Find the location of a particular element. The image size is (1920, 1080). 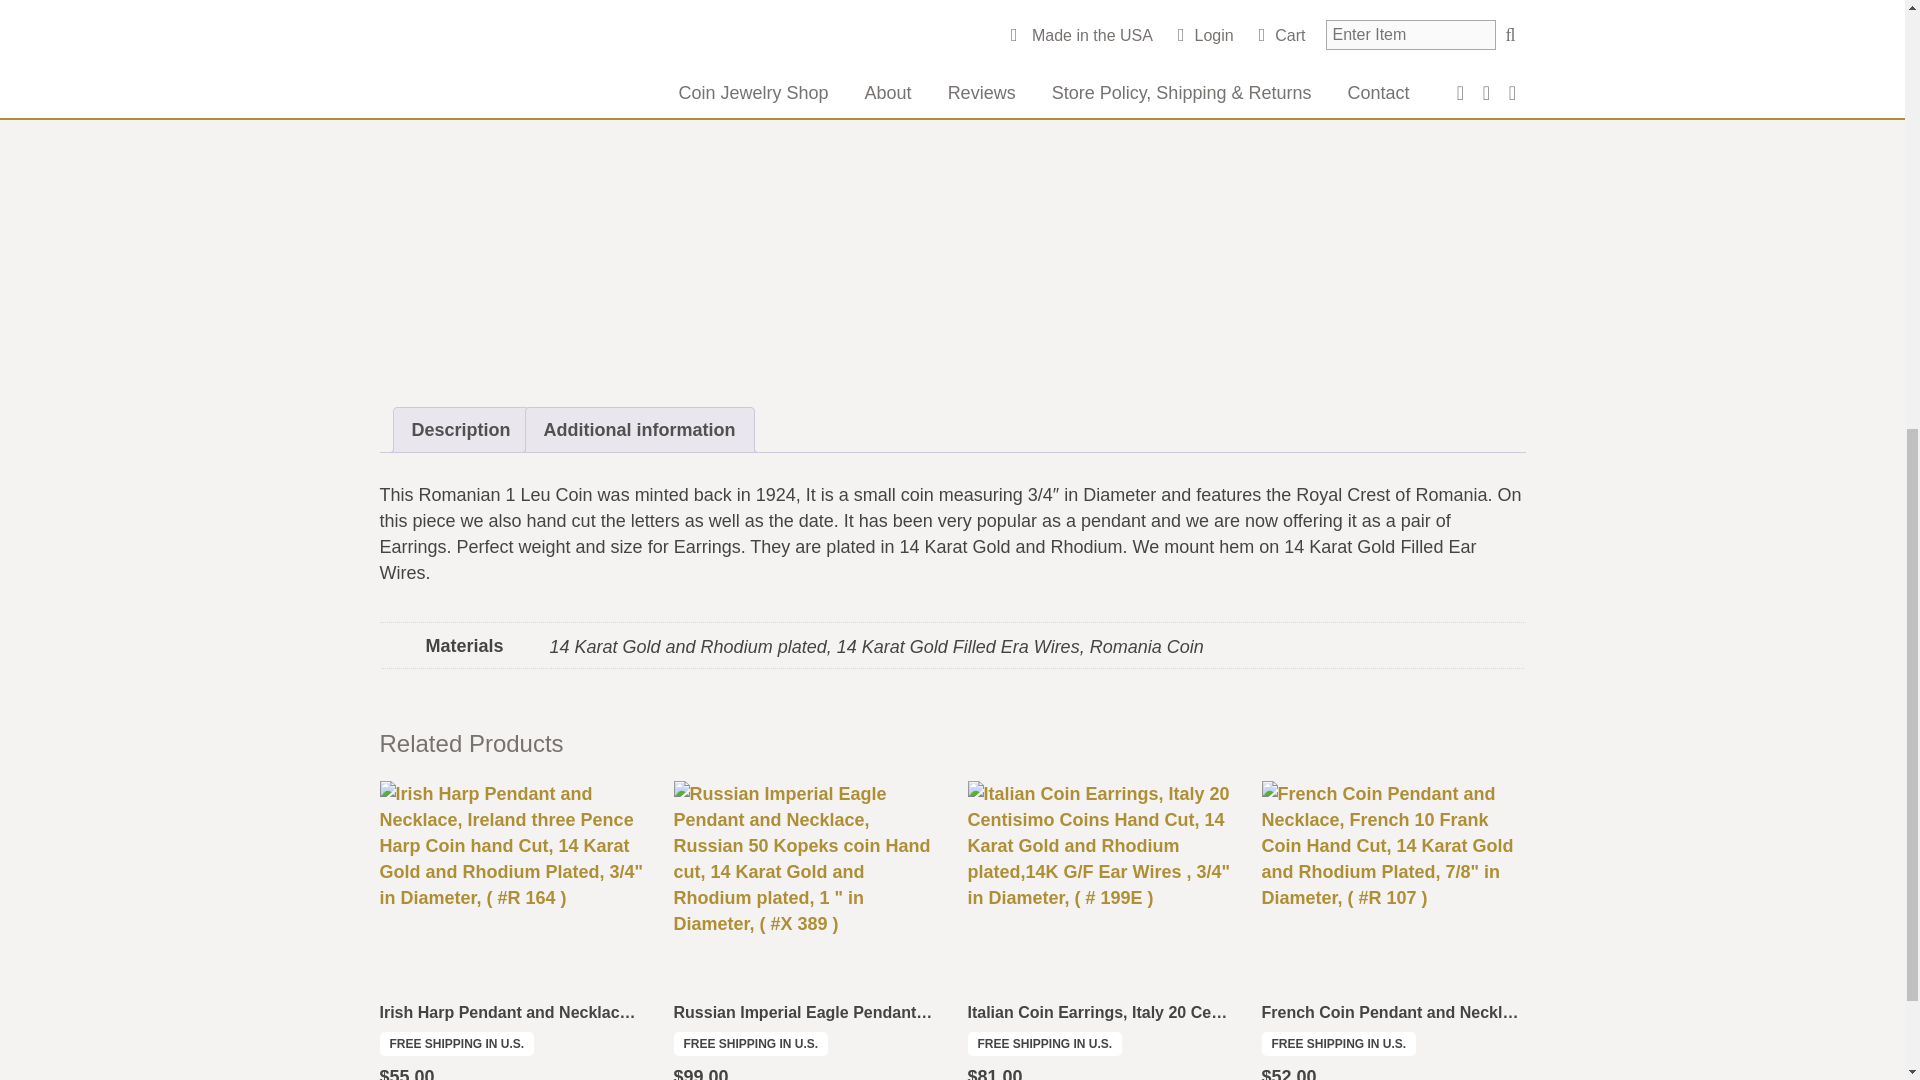

Romania Gift item is located at coordinates (1202, 28).